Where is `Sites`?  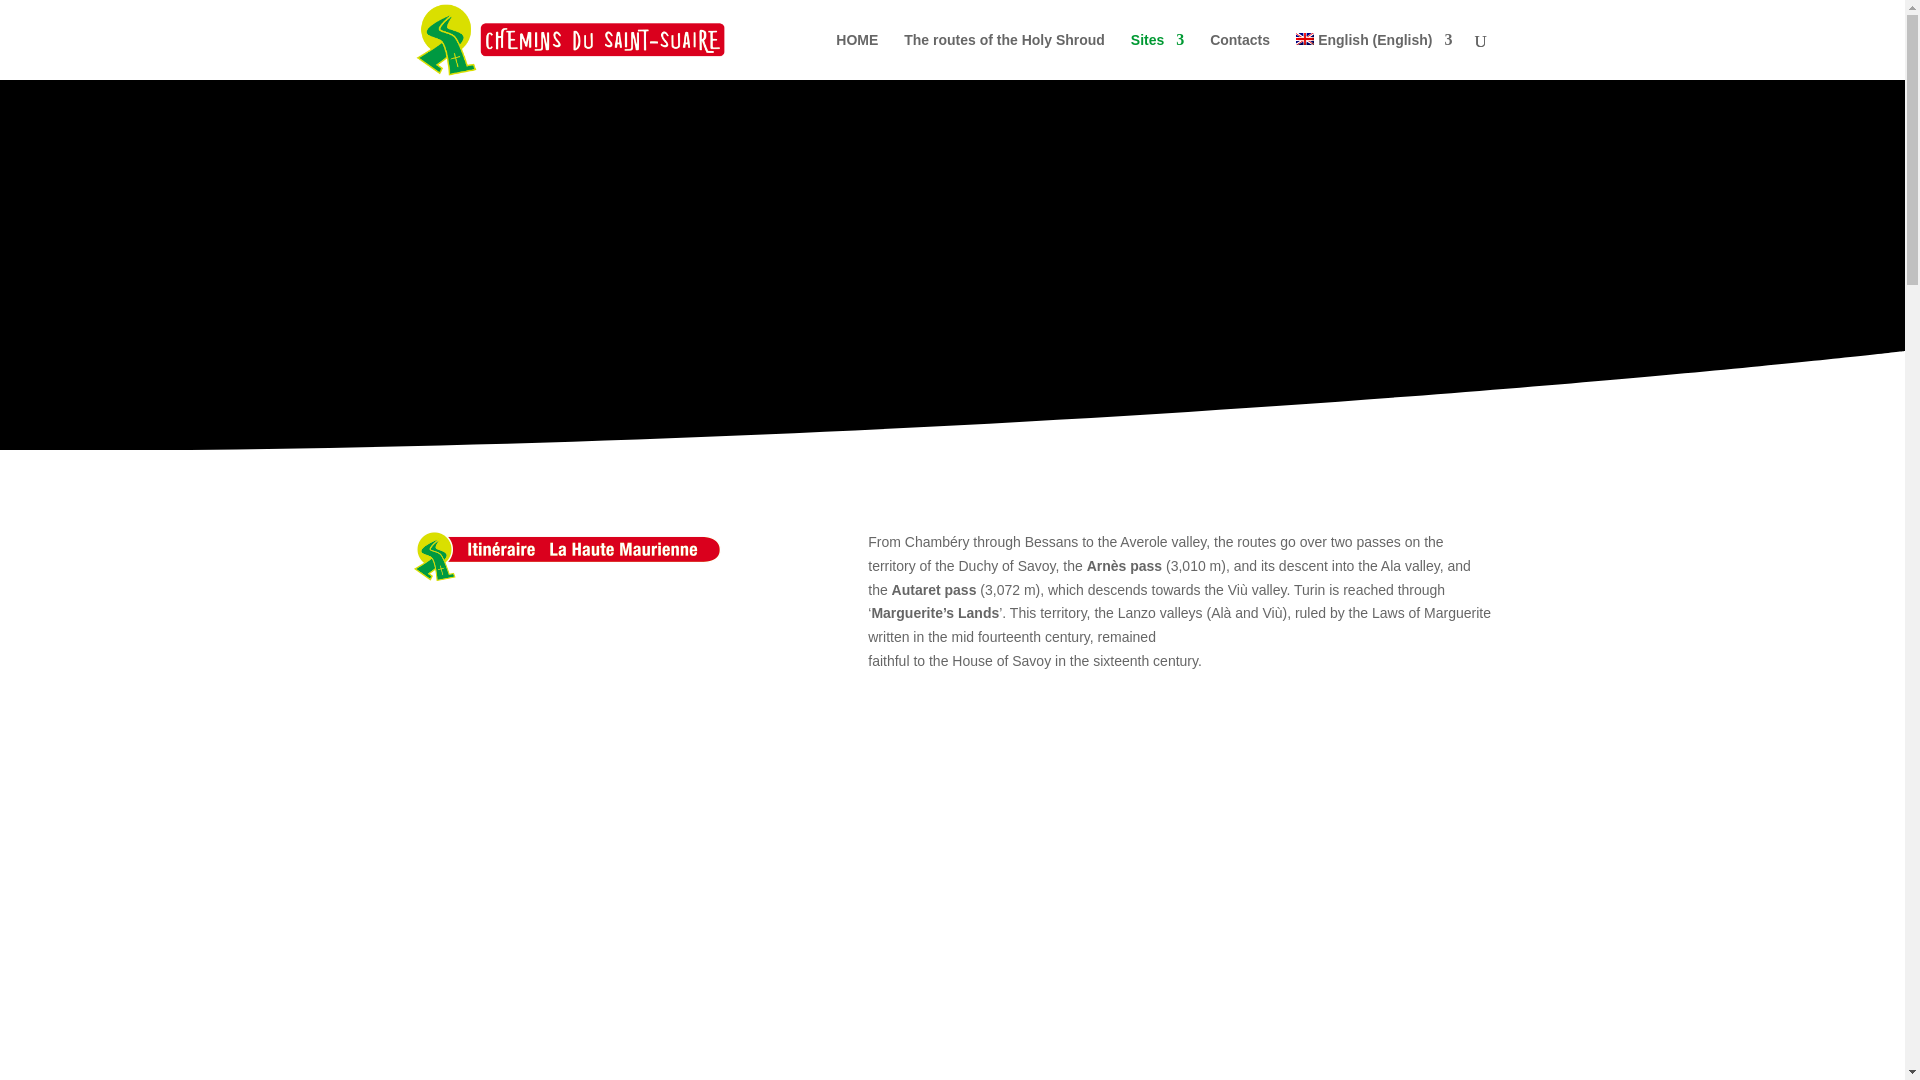
Sites is located at coordinates (1157, 56).